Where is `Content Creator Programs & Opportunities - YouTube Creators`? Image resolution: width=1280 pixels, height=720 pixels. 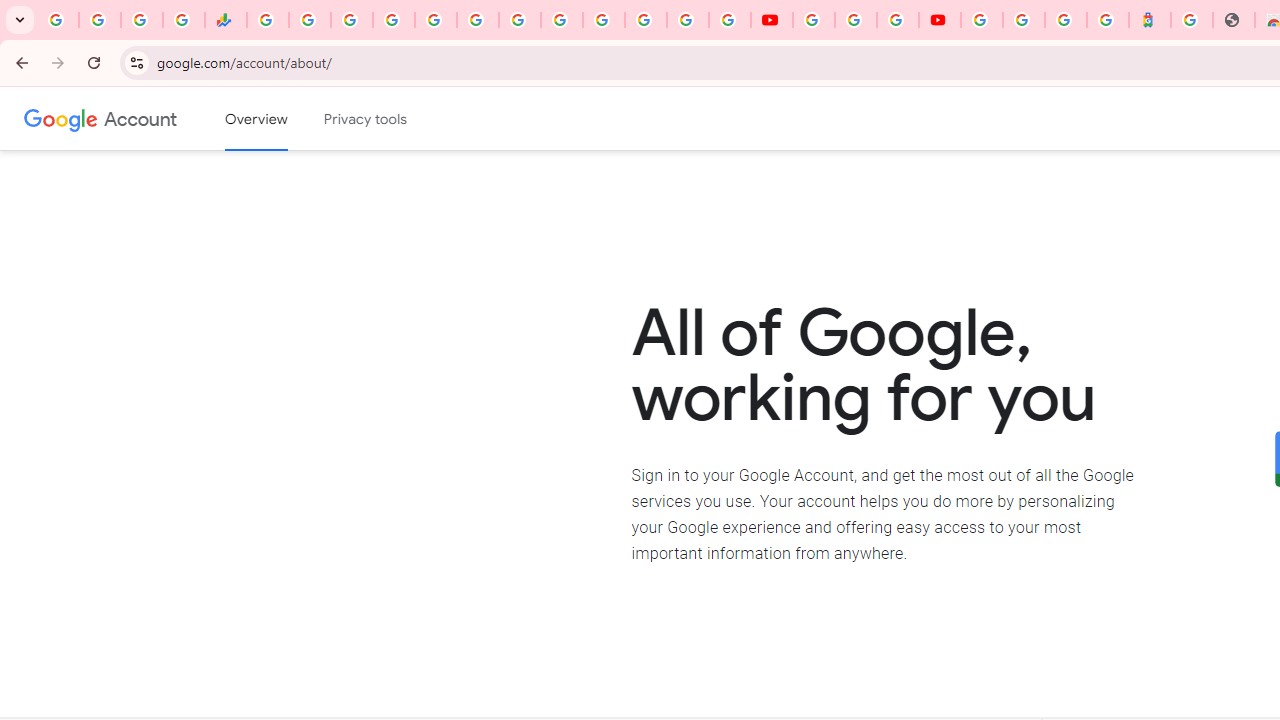 Content Creator Programs & Opportunities - YouTube Creators is located at coordinates (940, 20).